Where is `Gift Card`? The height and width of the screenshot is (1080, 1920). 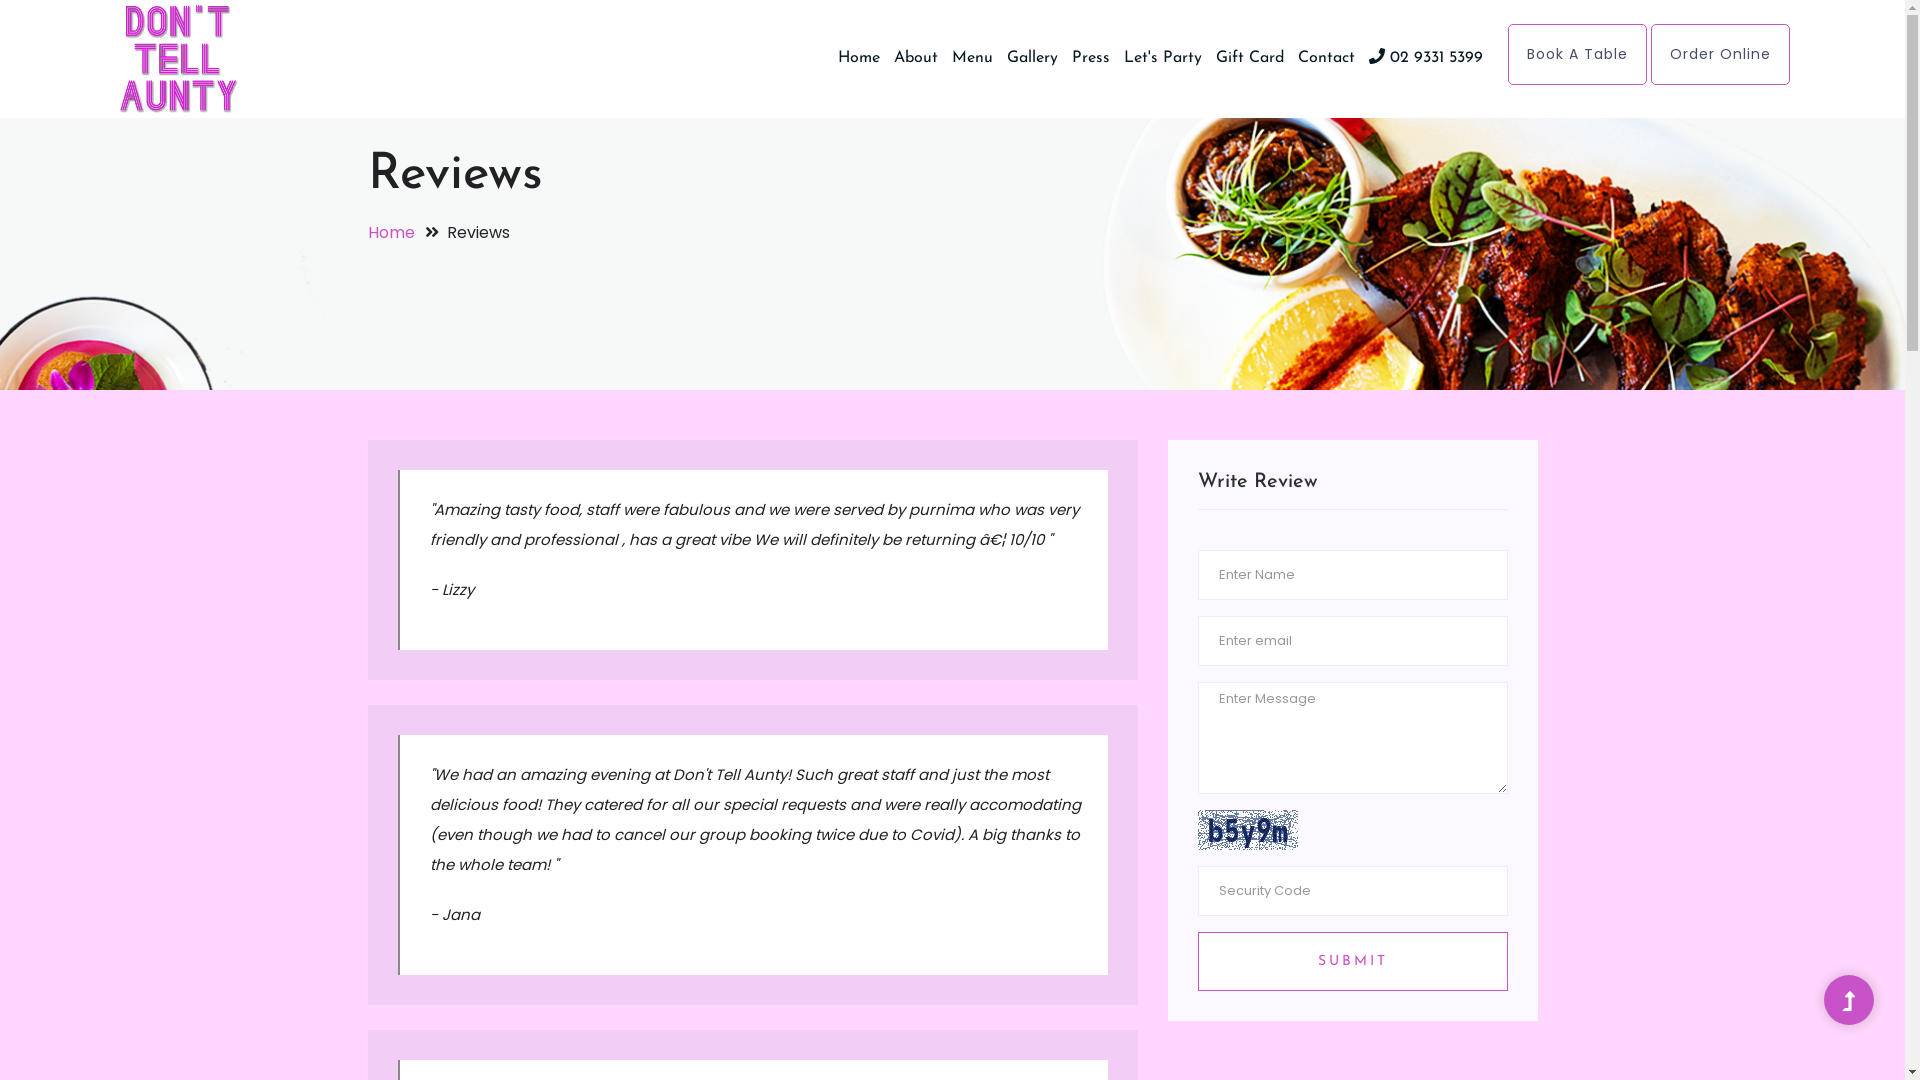
Gift Card is located at coordinates (1250, 58).